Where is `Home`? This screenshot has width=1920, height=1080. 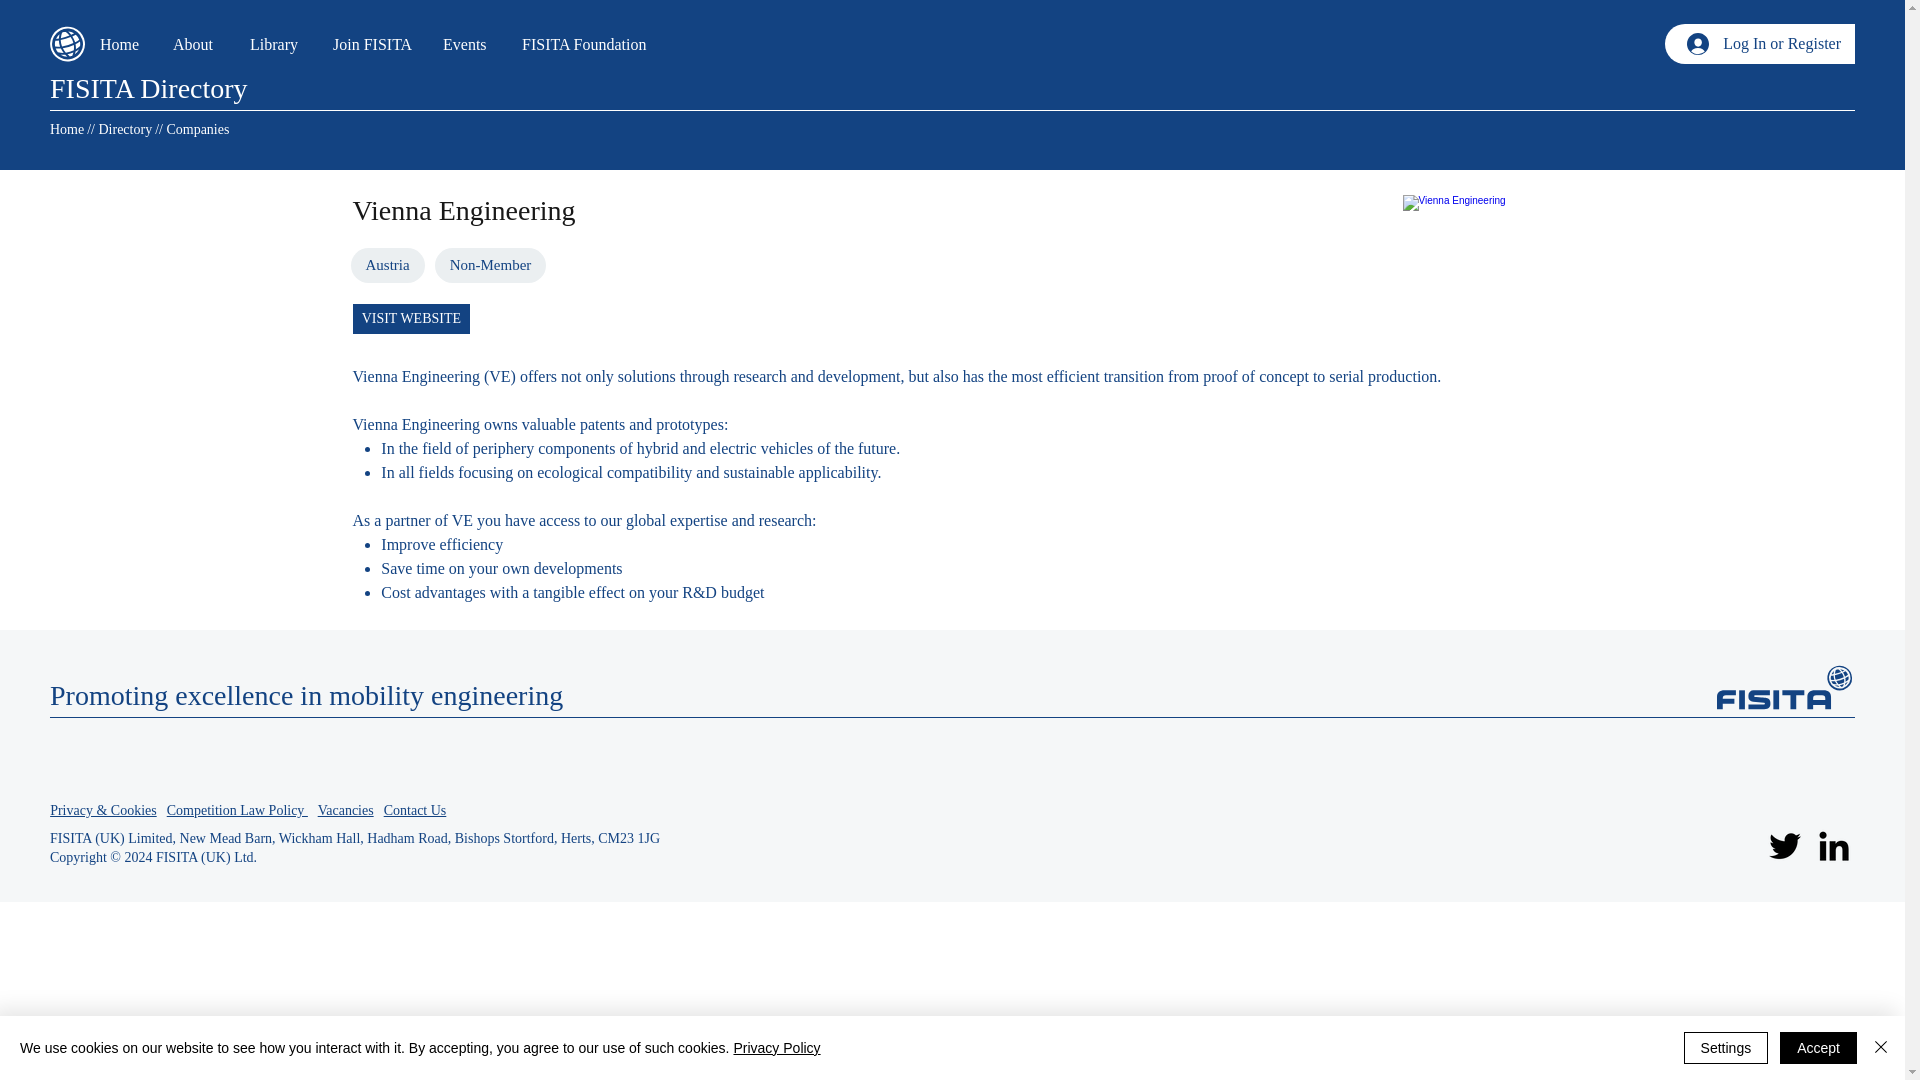 Home is located at coordinates (120, 44).